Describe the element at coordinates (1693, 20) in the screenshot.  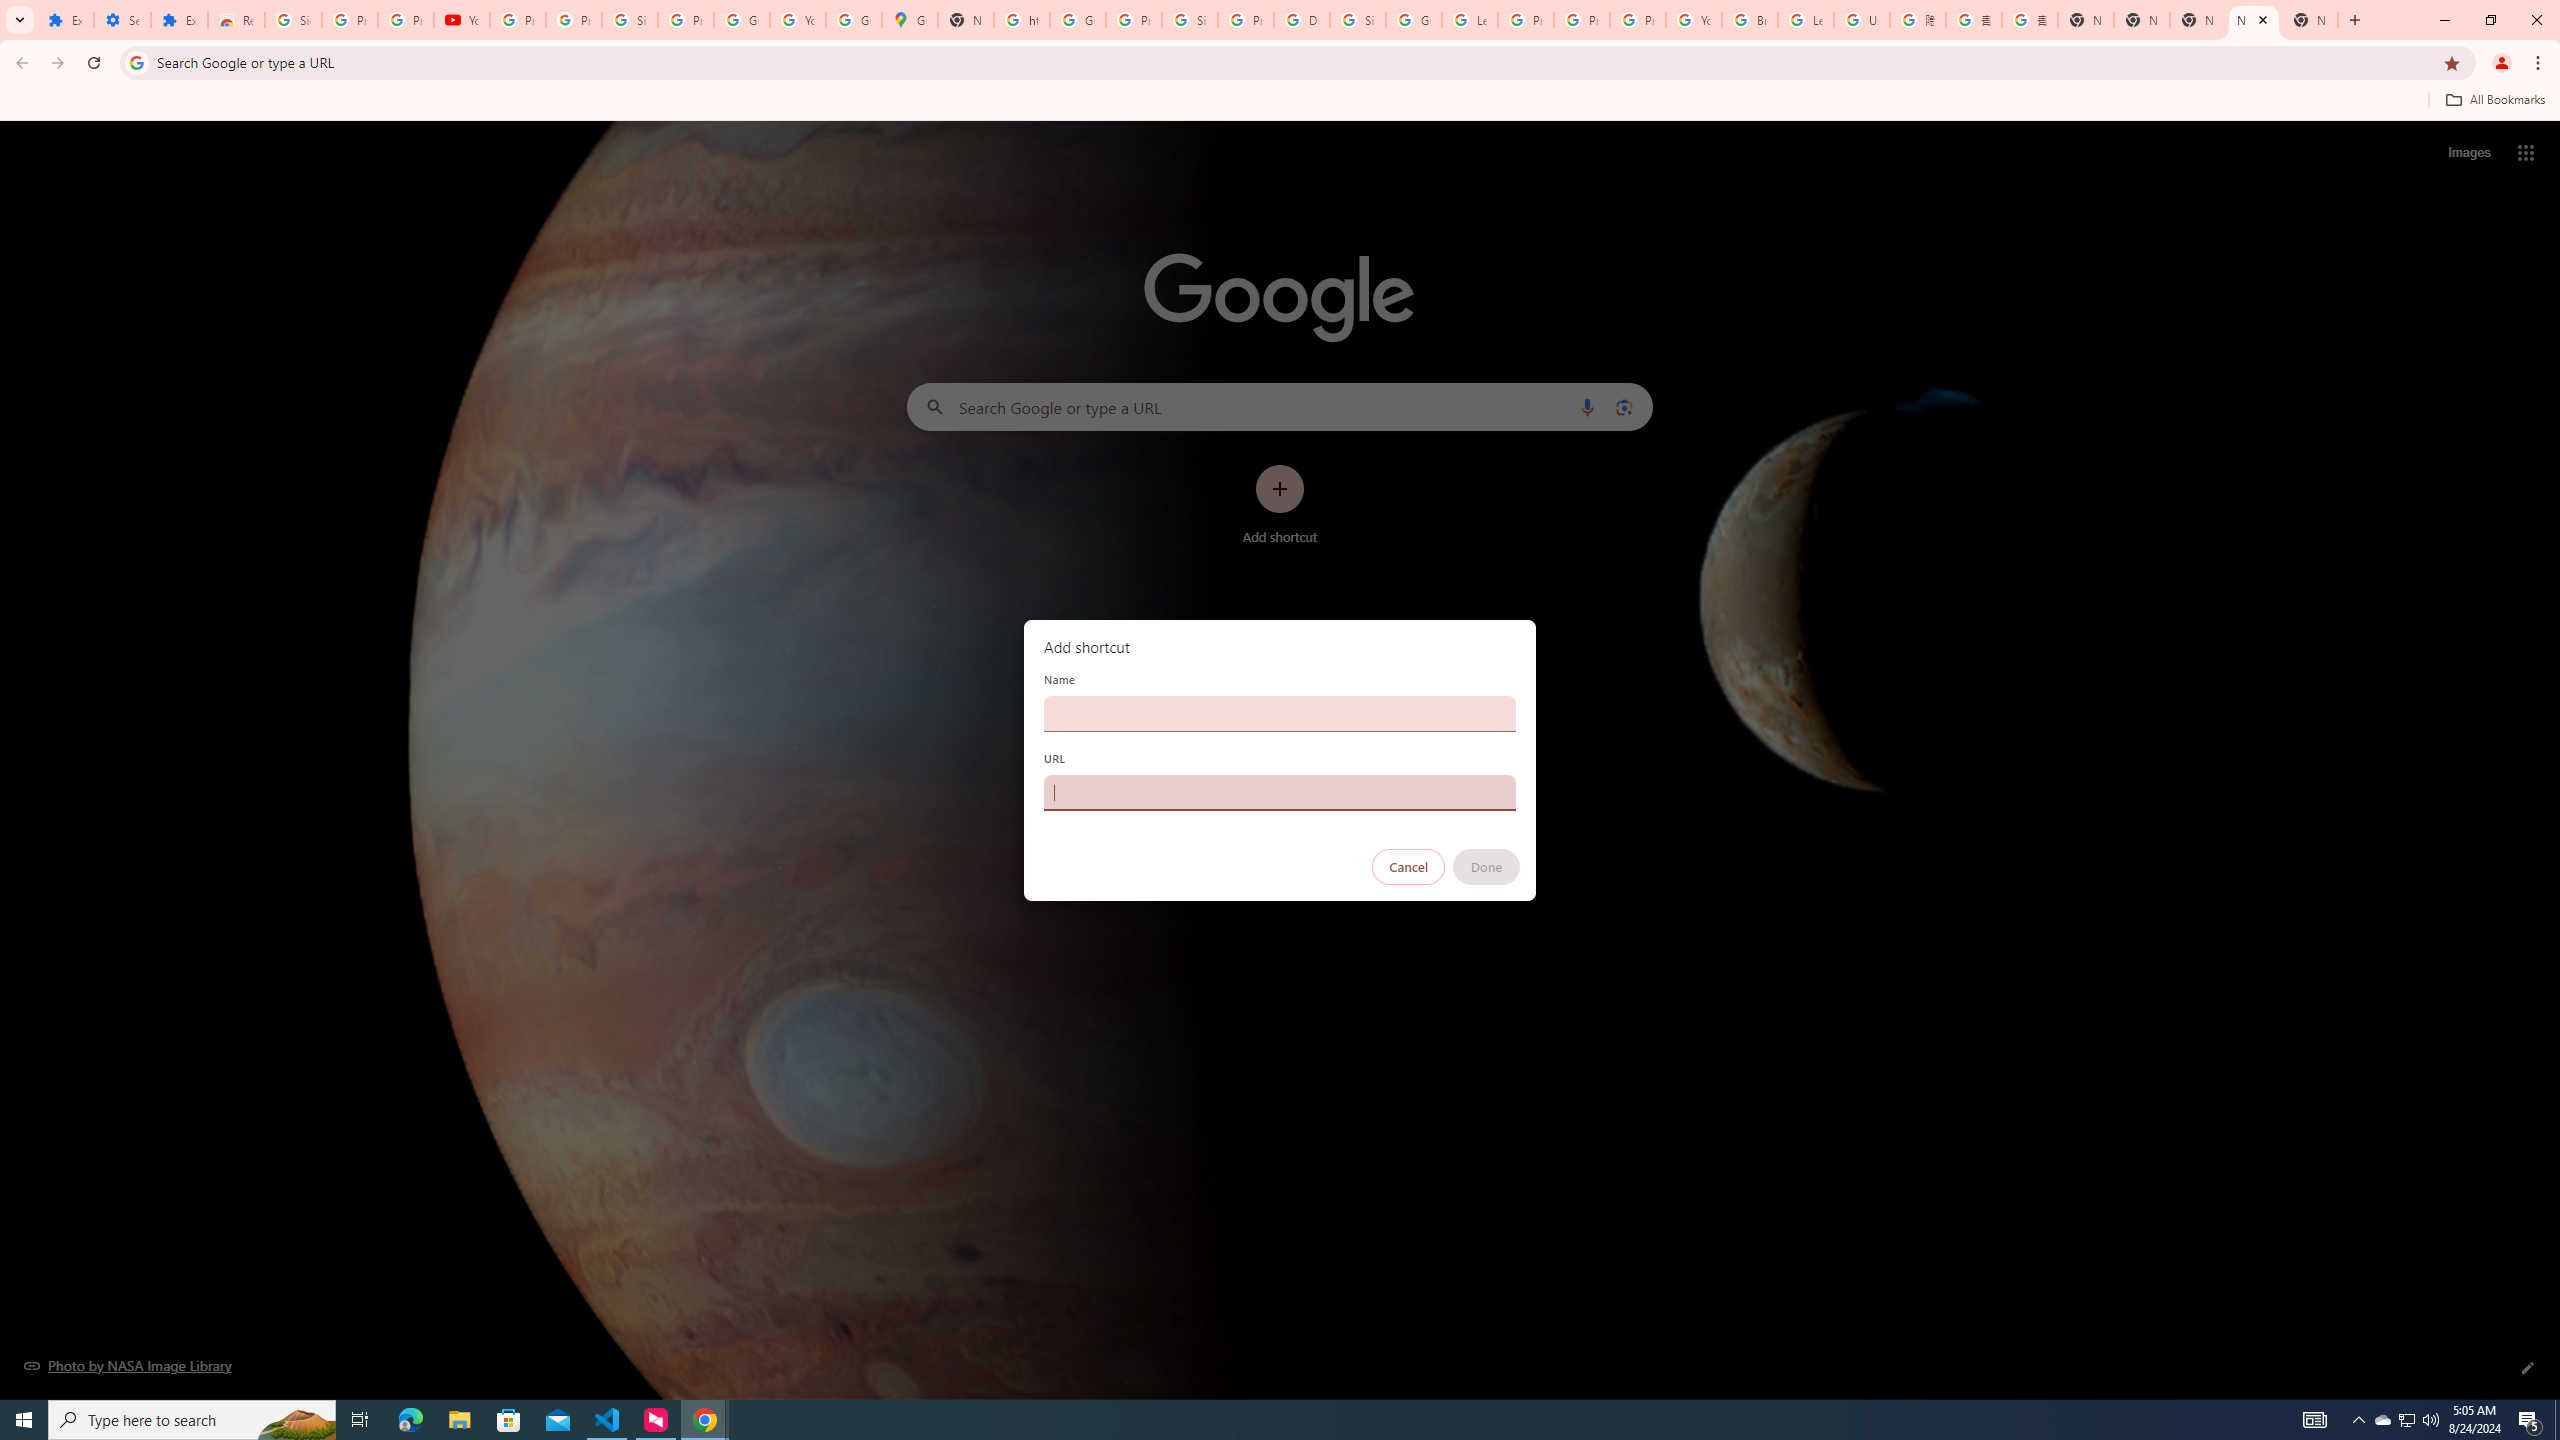
I see `YouTube` at that location.